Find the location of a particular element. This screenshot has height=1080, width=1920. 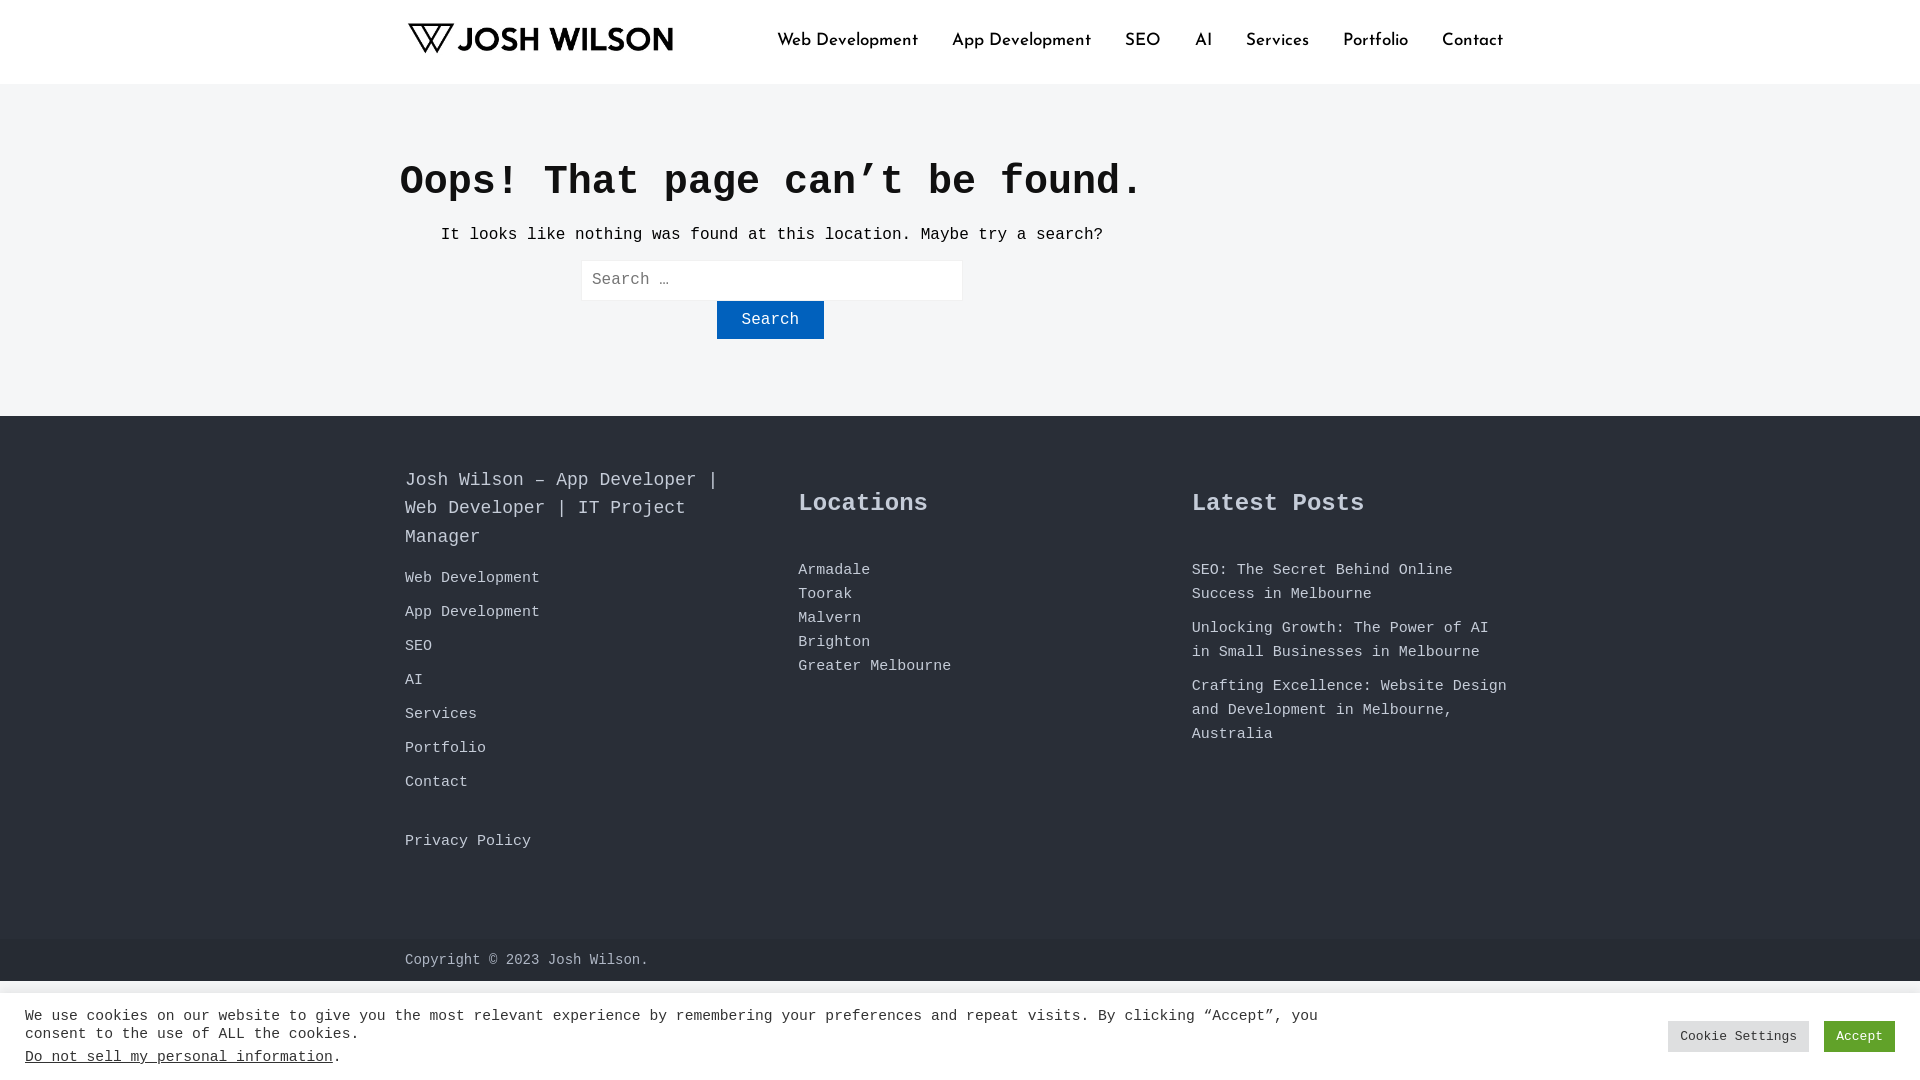

SEO is located at coordinates (1143, 40).